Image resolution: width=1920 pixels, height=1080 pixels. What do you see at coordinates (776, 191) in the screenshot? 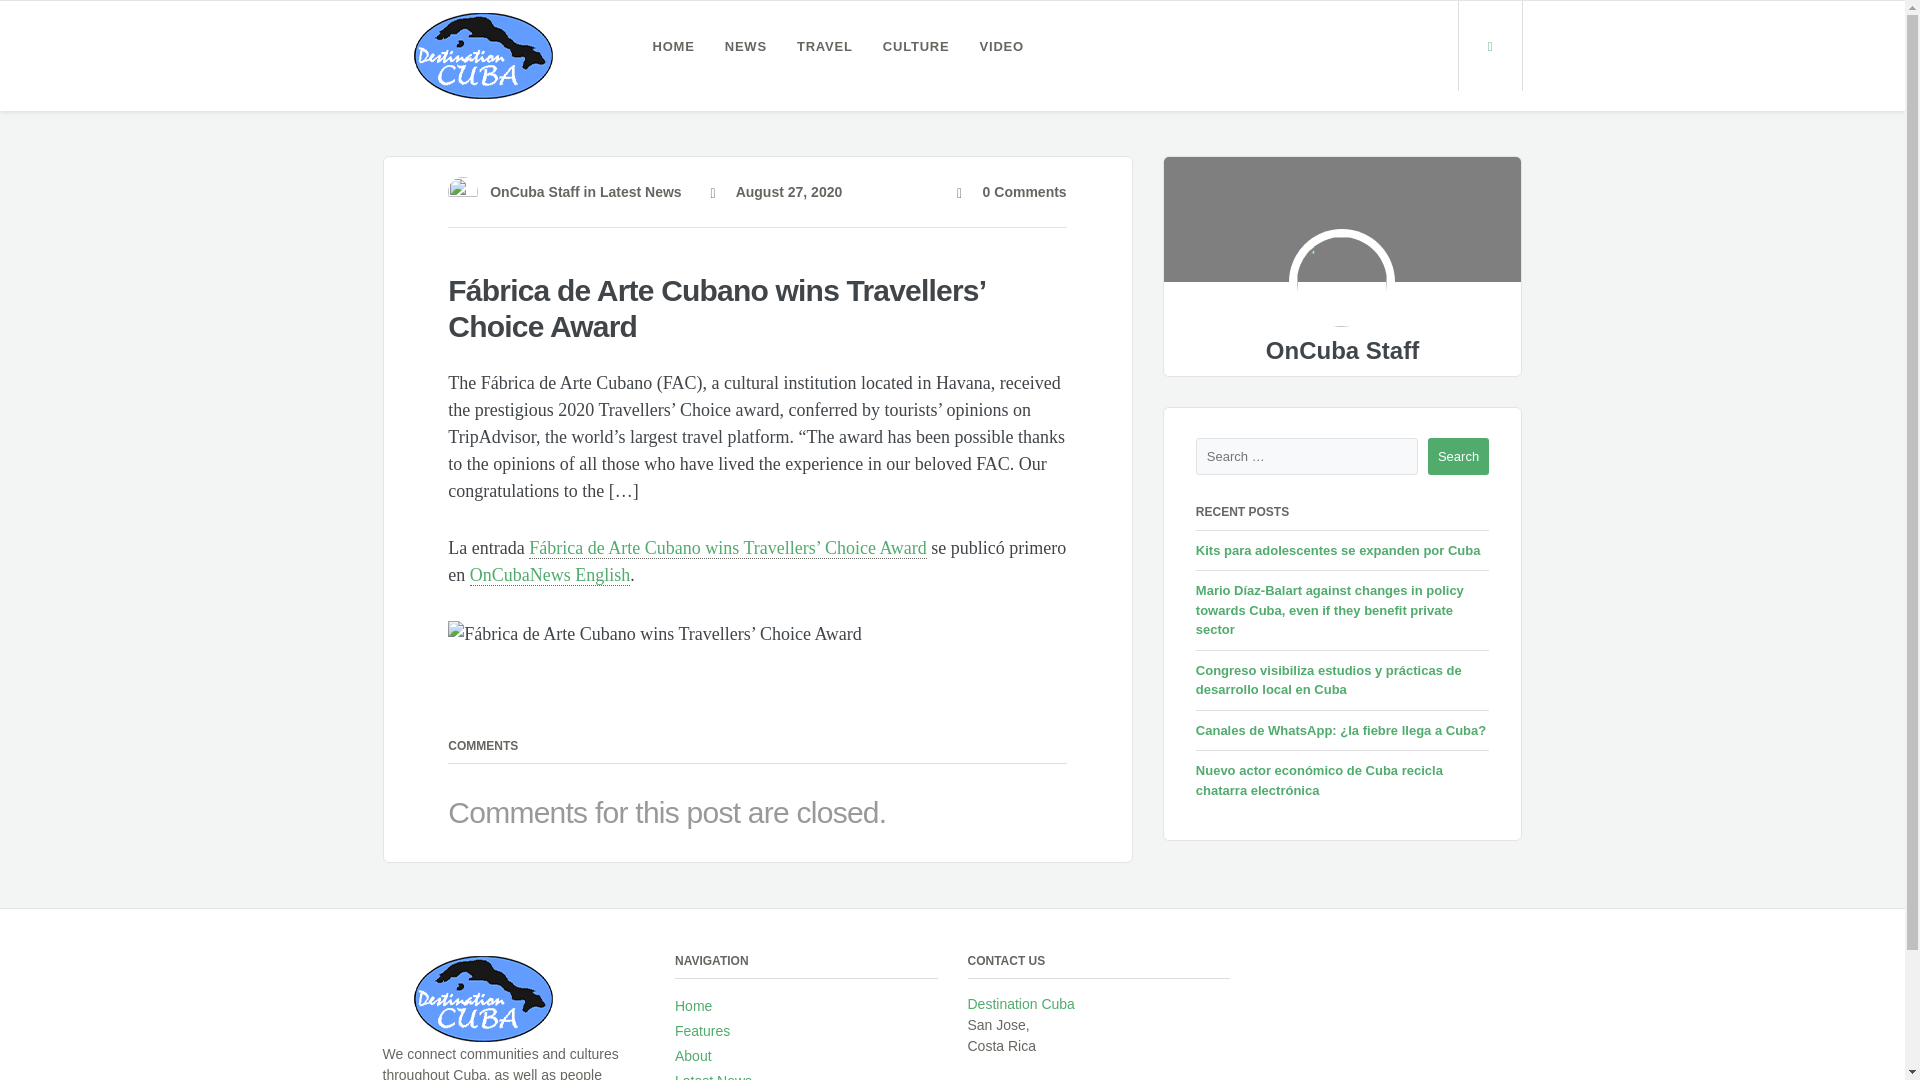
I see `  August 27, 2020` at bounding box center [776, 191].